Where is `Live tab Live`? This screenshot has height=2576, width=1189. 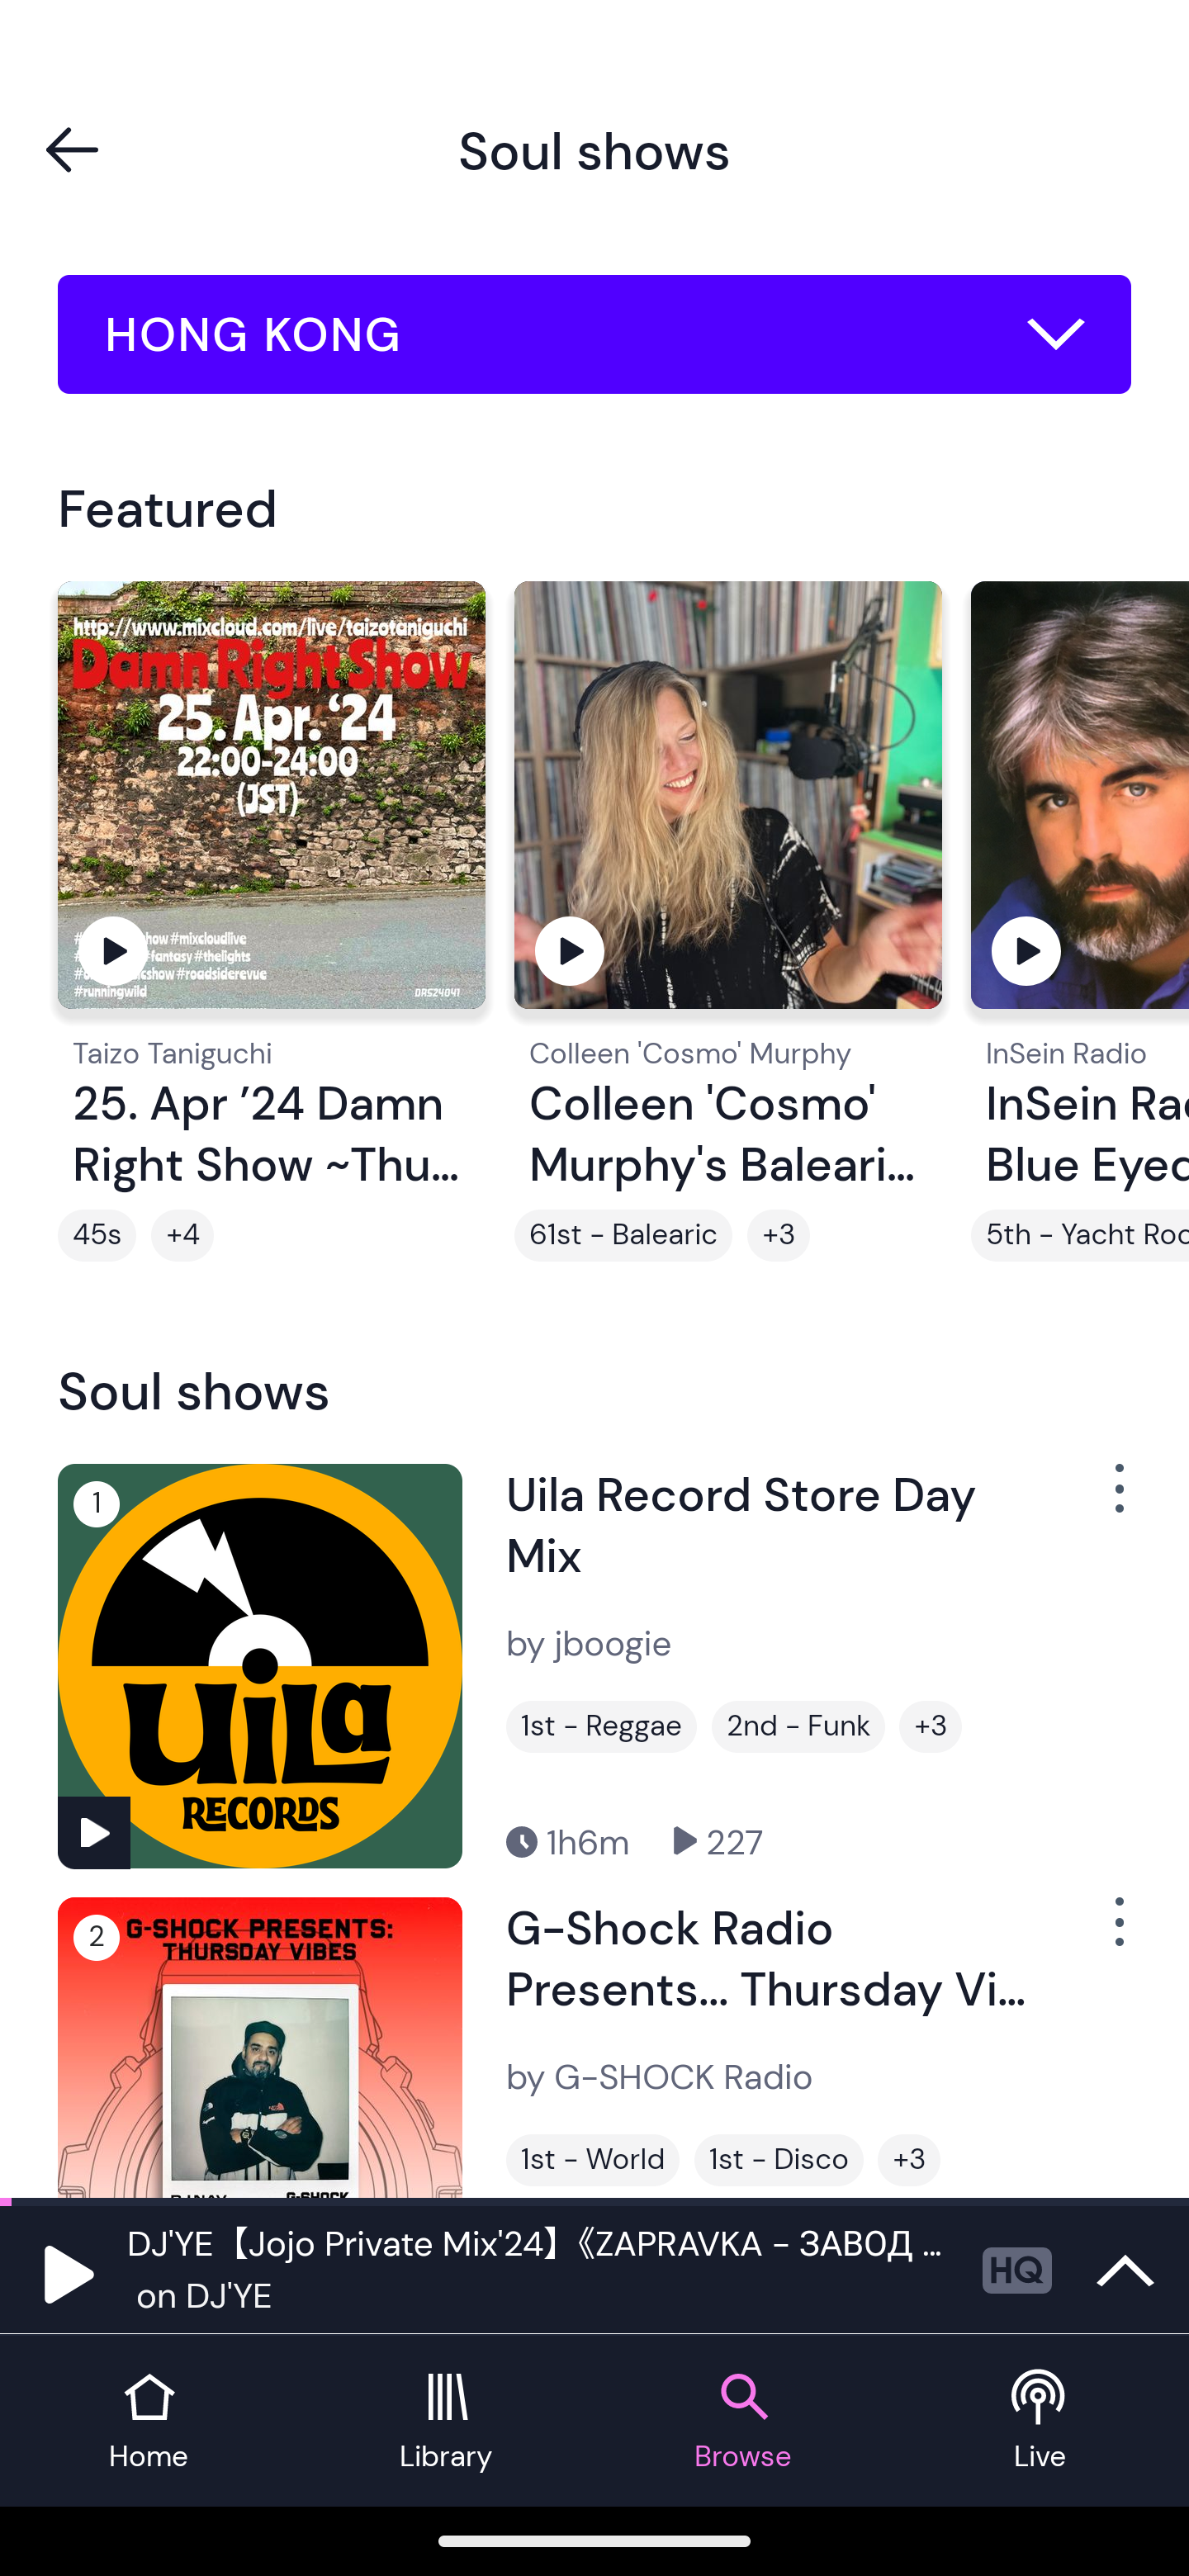
Live tab Live is located at coordinates (1040, 2421).